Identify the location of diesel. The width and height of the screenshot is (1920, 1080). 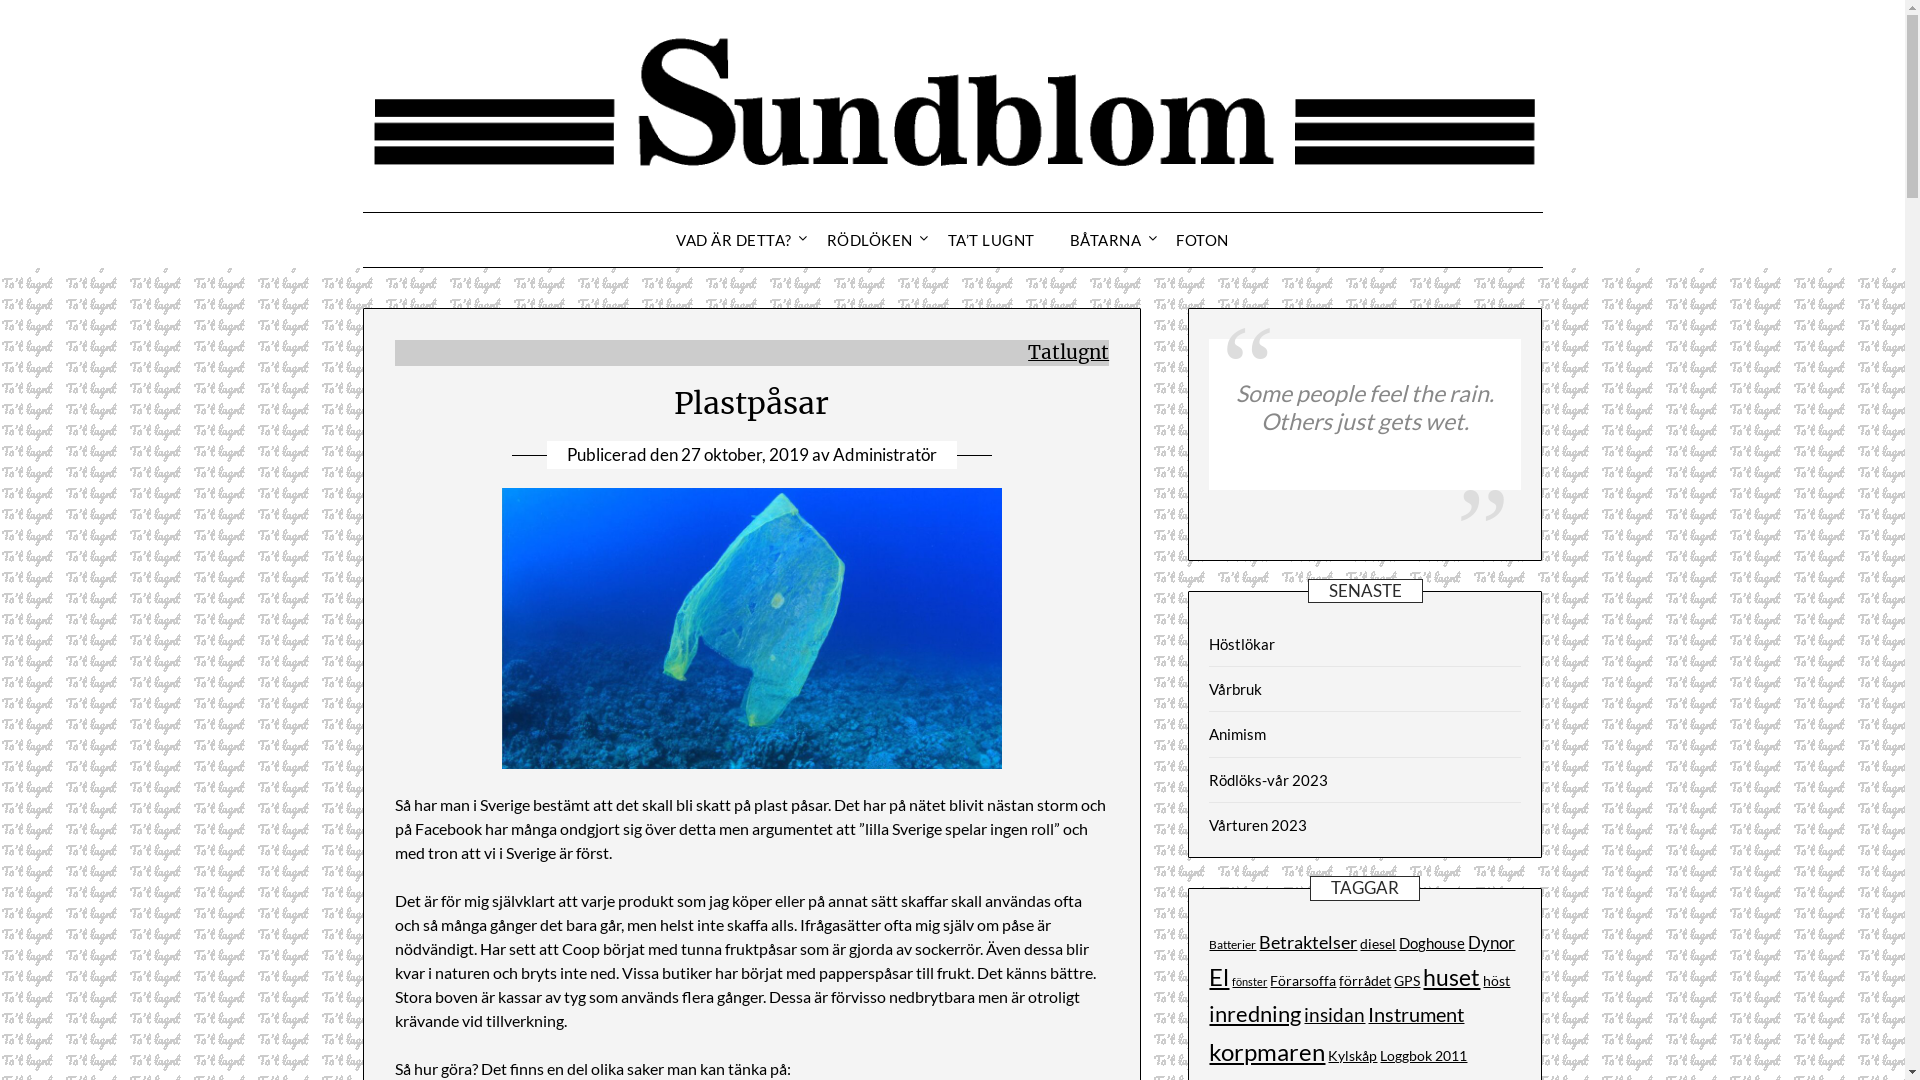
(1378, 944).